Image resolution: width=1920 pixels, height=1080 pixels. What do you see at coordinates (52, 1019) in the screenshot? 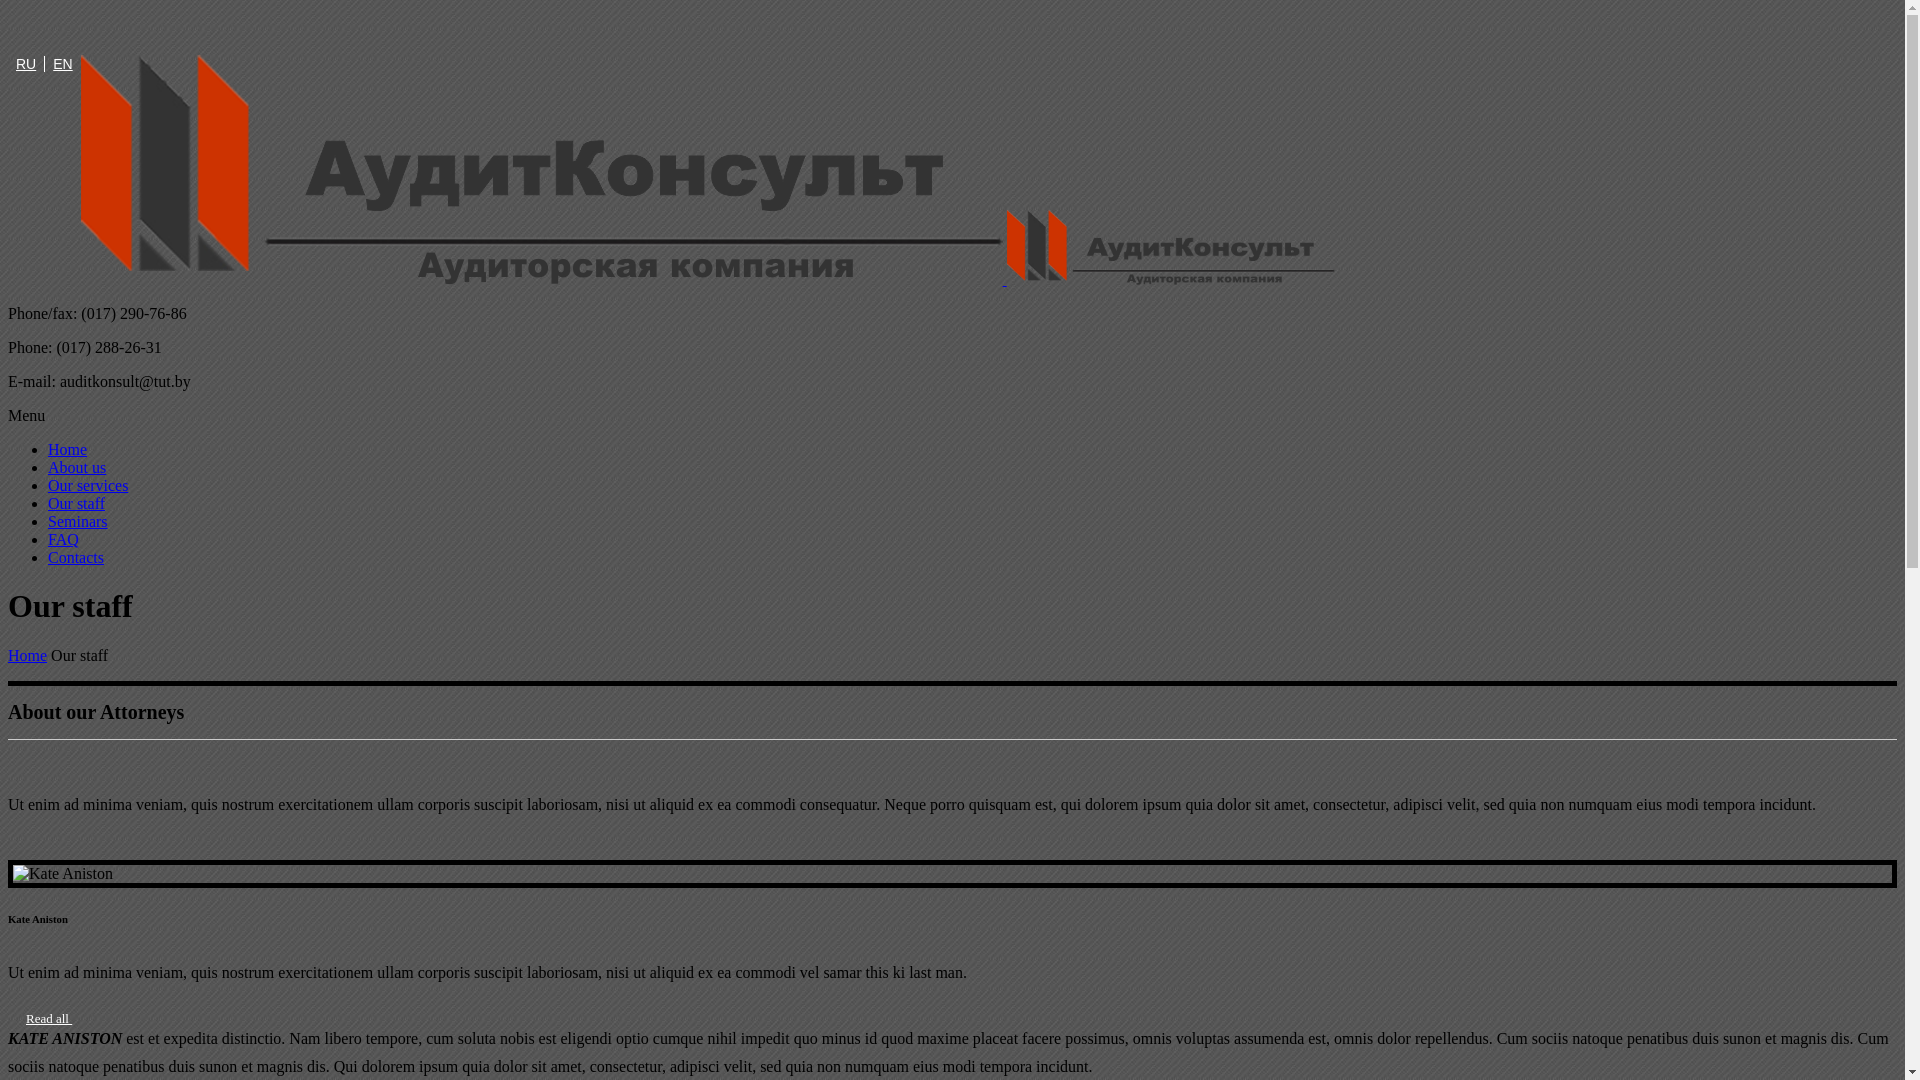
I see `Read all` at bounding box center [52, 1019].